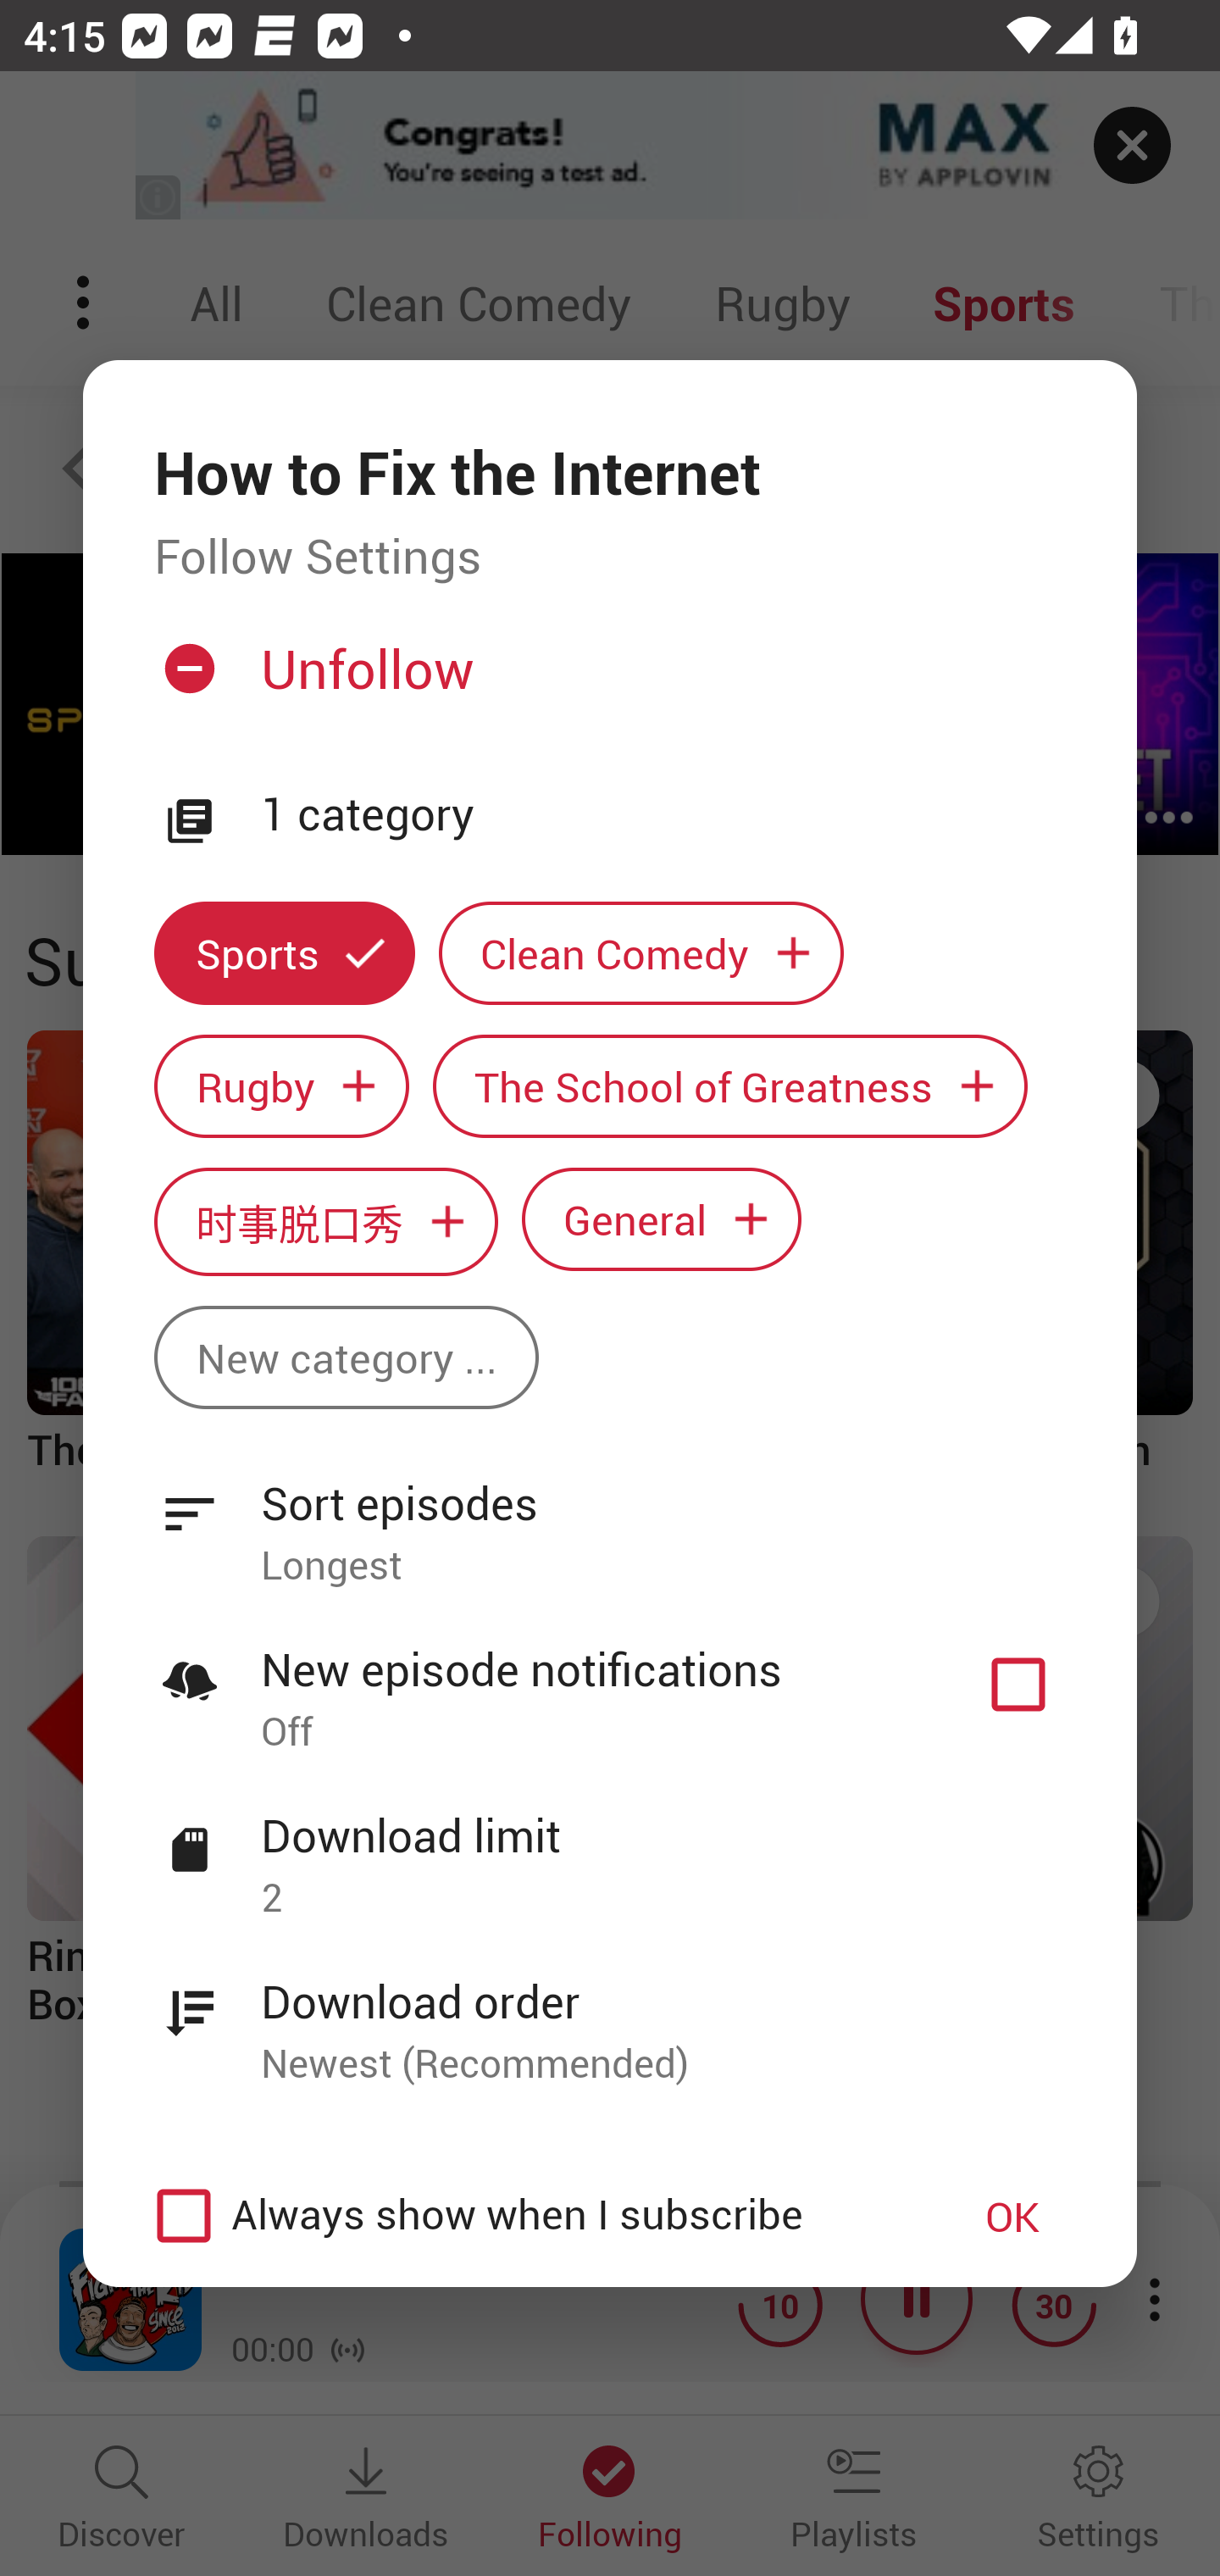 The image size is (1220, 2576). I want to click on Sports, so click(284, 952).